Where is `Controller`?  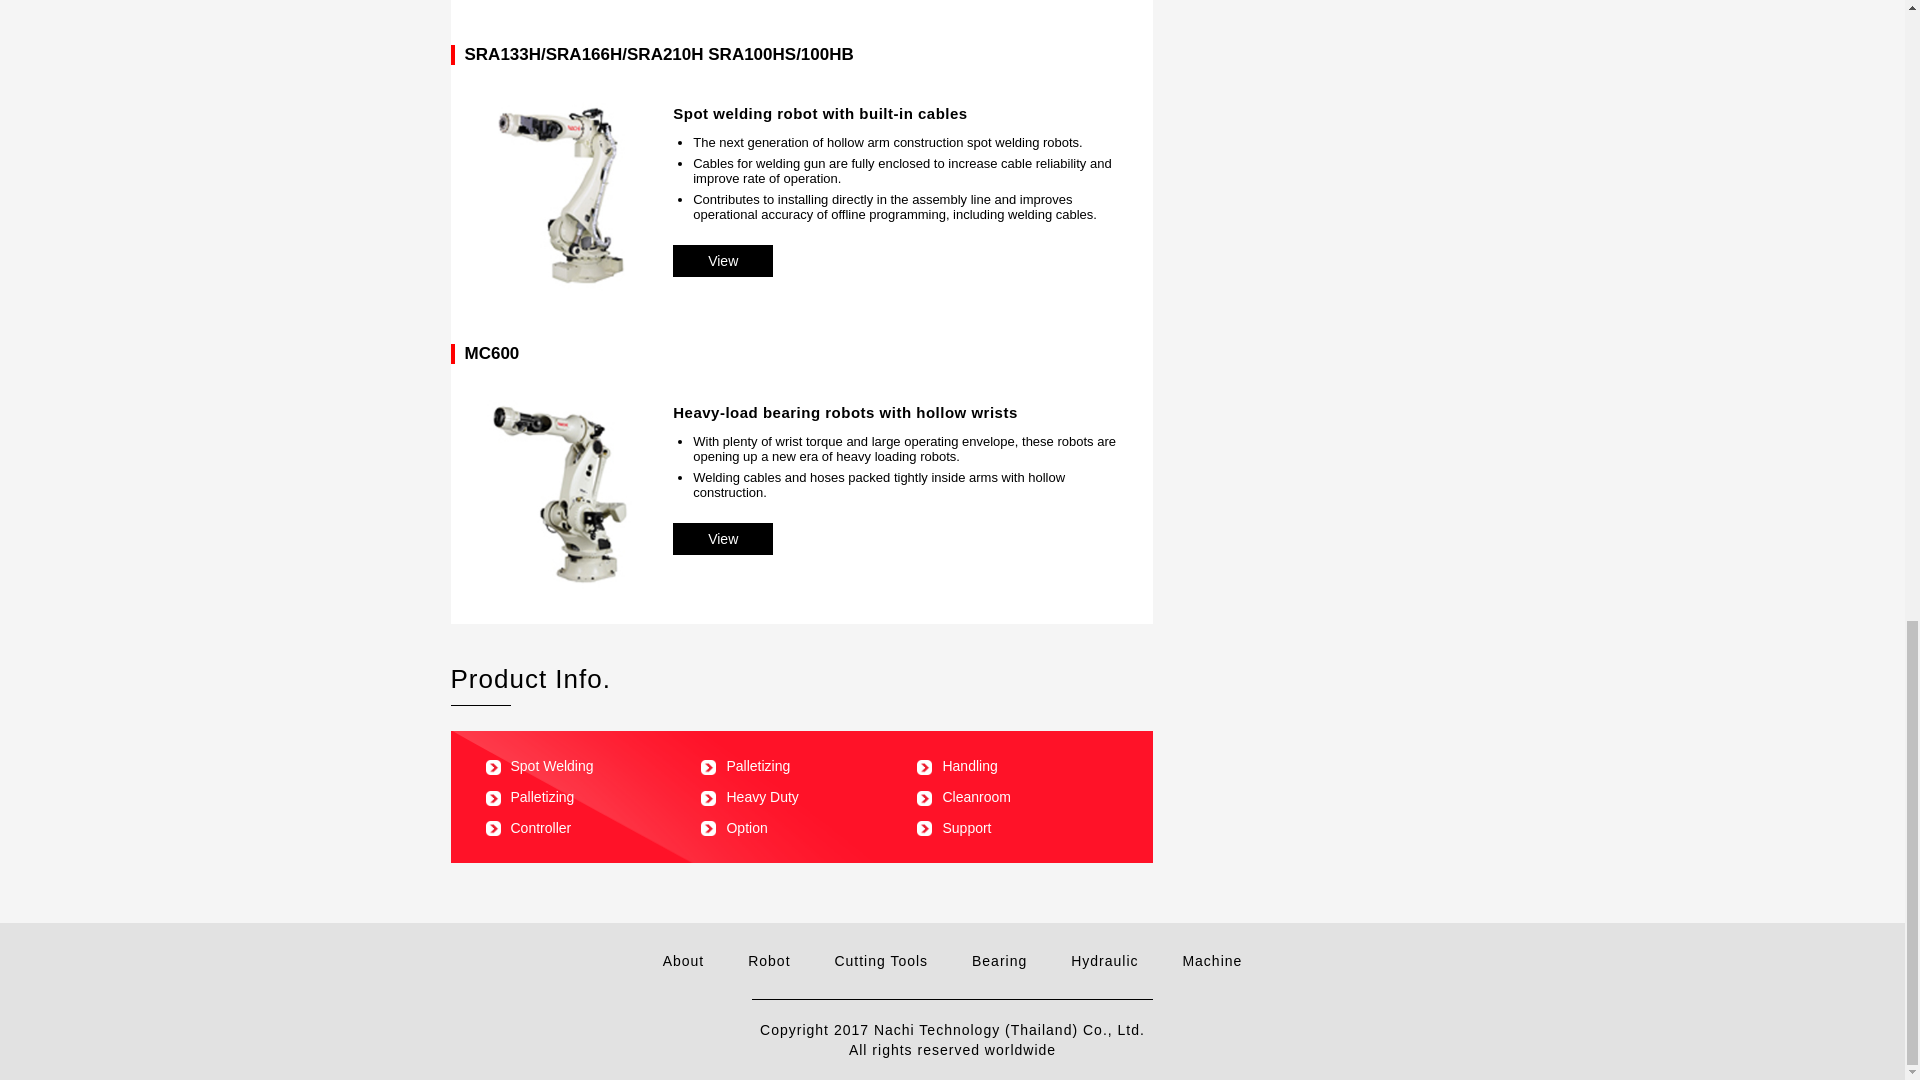
Controller is located at coordinates (528, 827).